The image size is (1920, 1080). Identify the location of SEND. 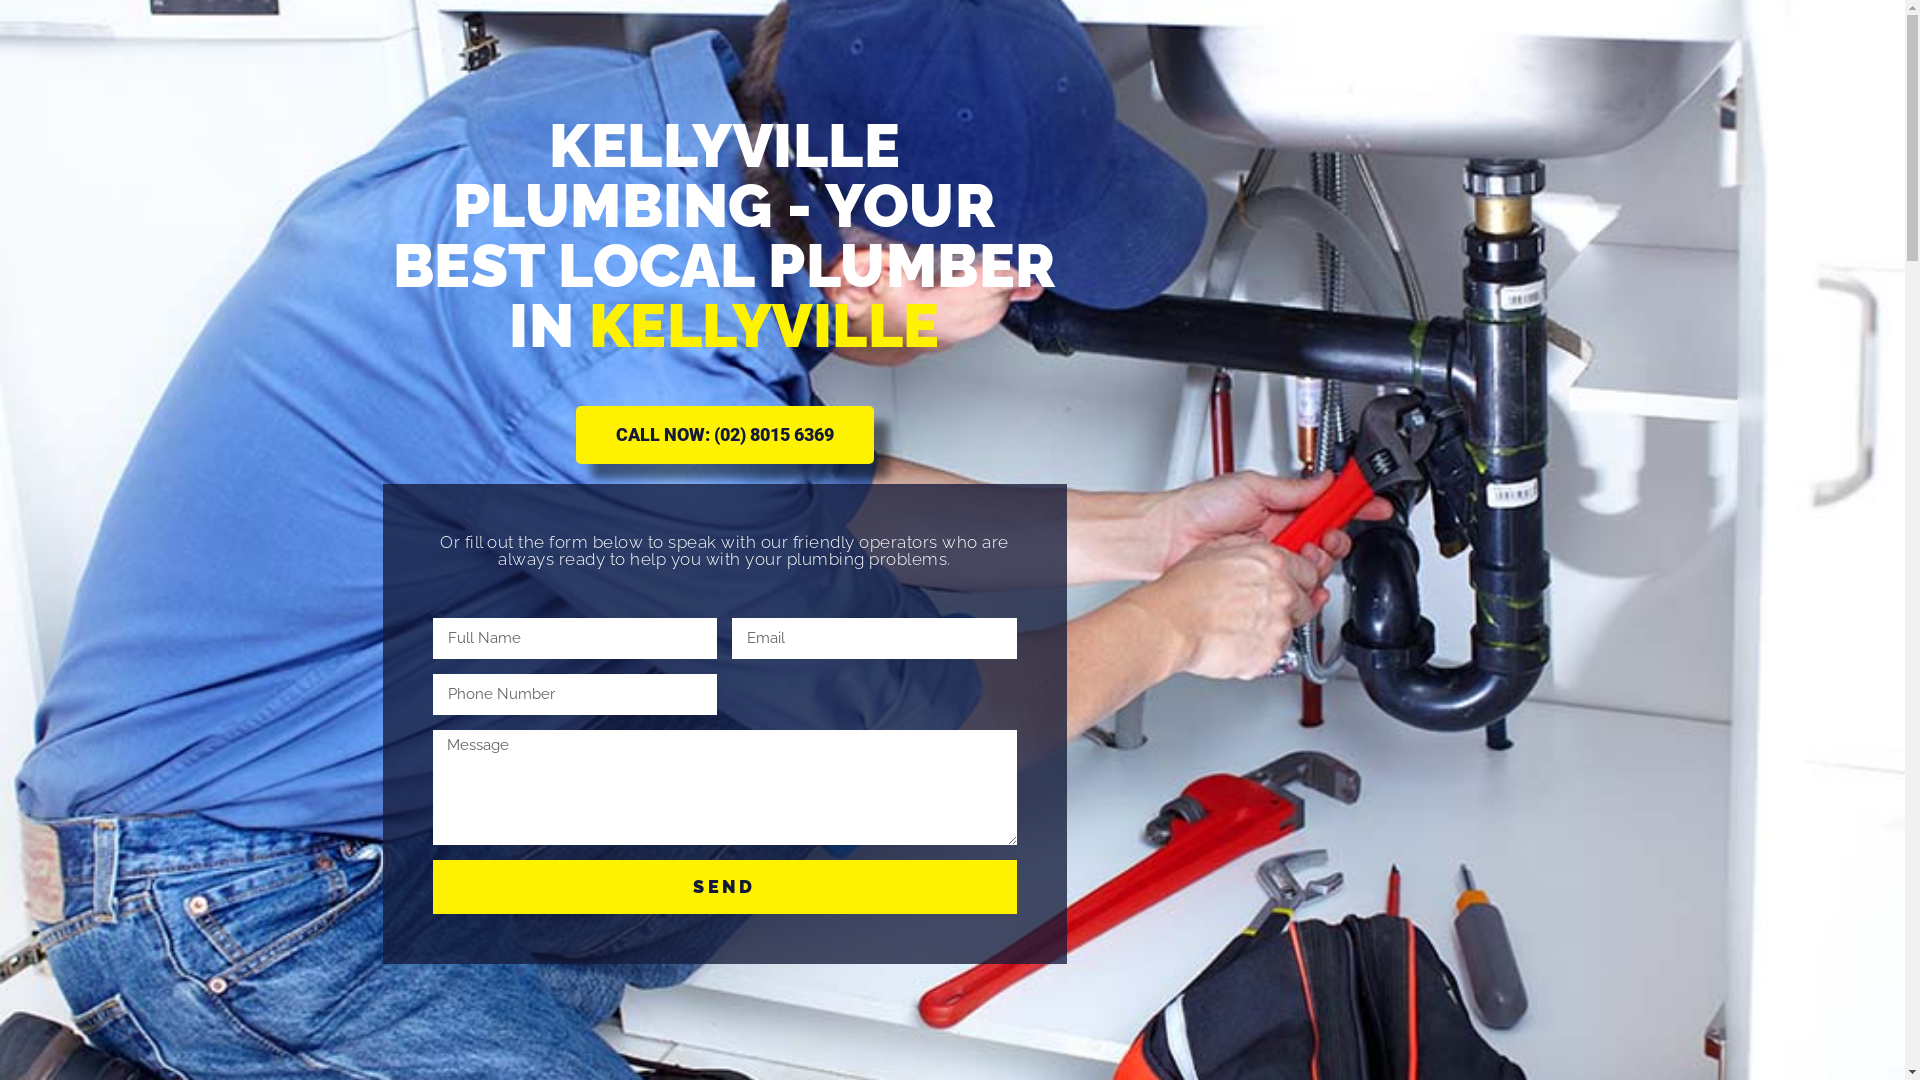
(724, 887).